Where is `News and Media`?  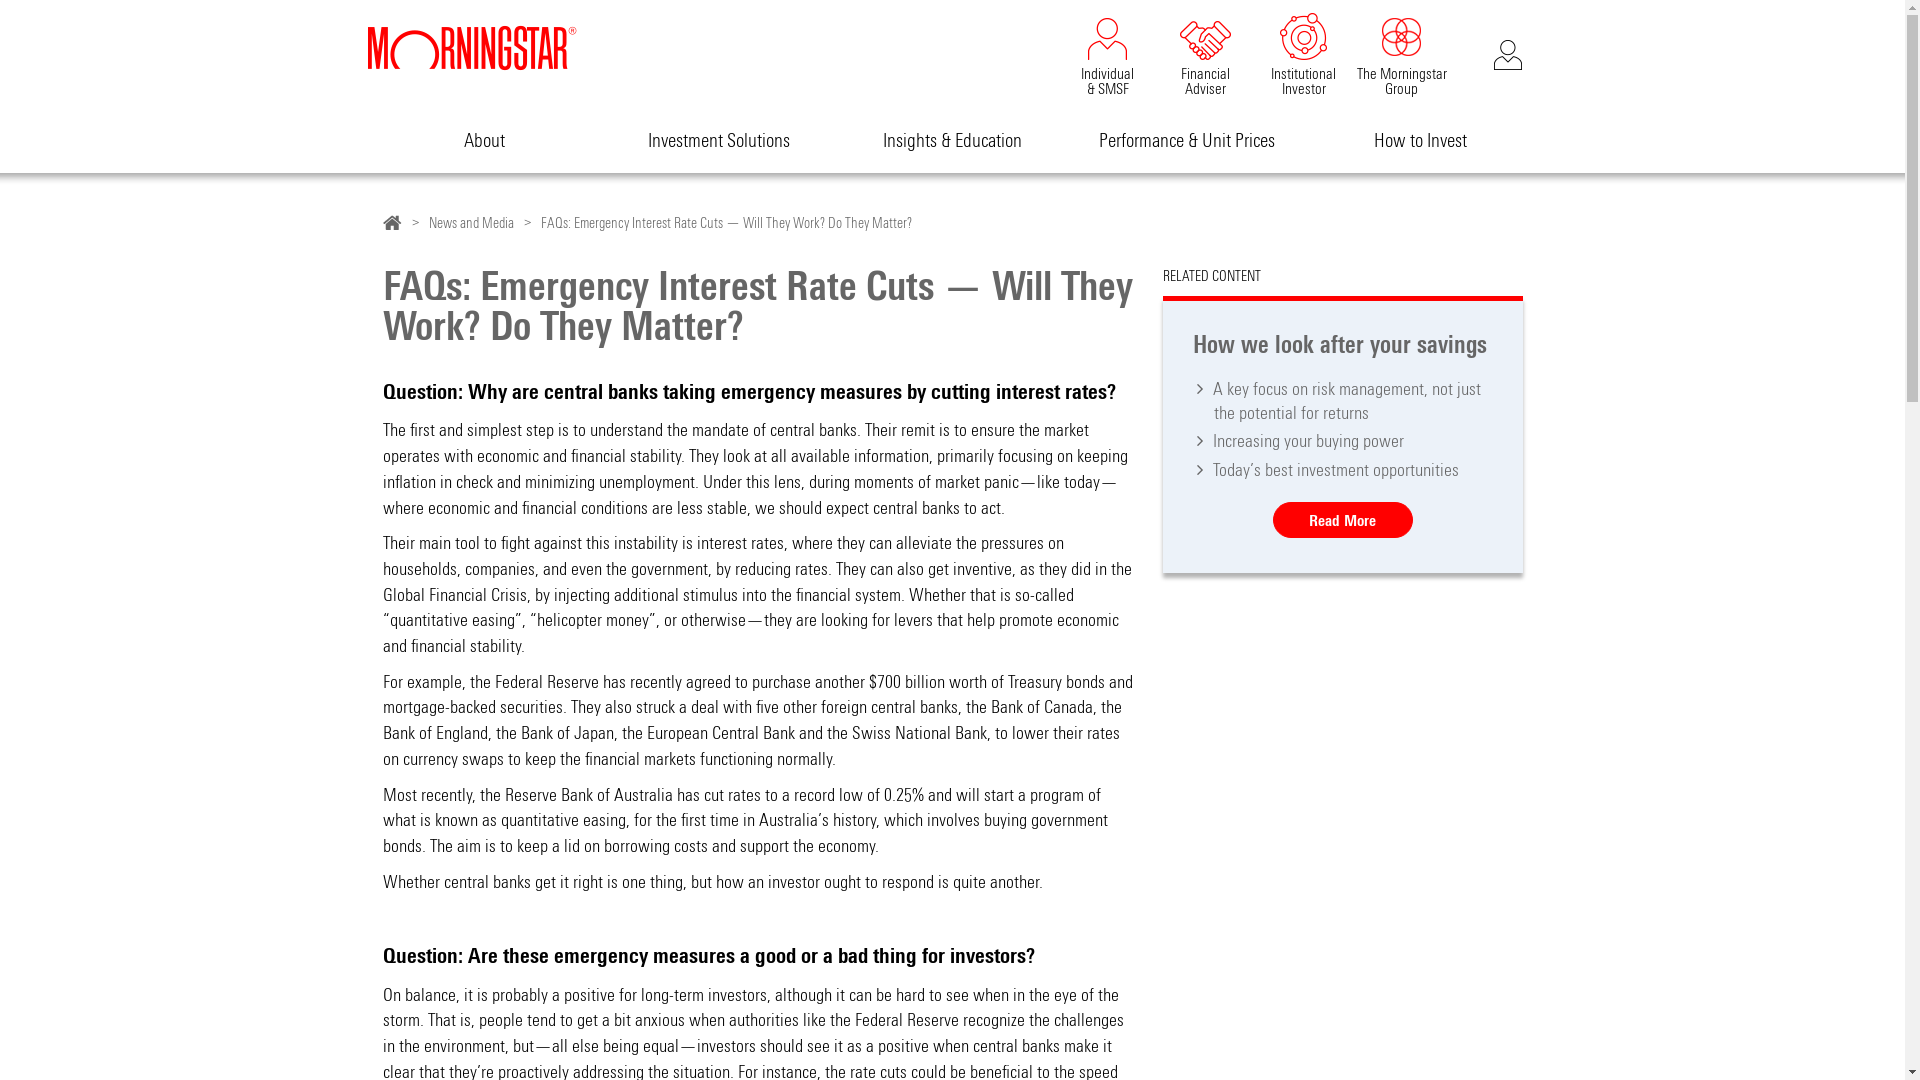 News and Media is located at coordinates (470, 223).